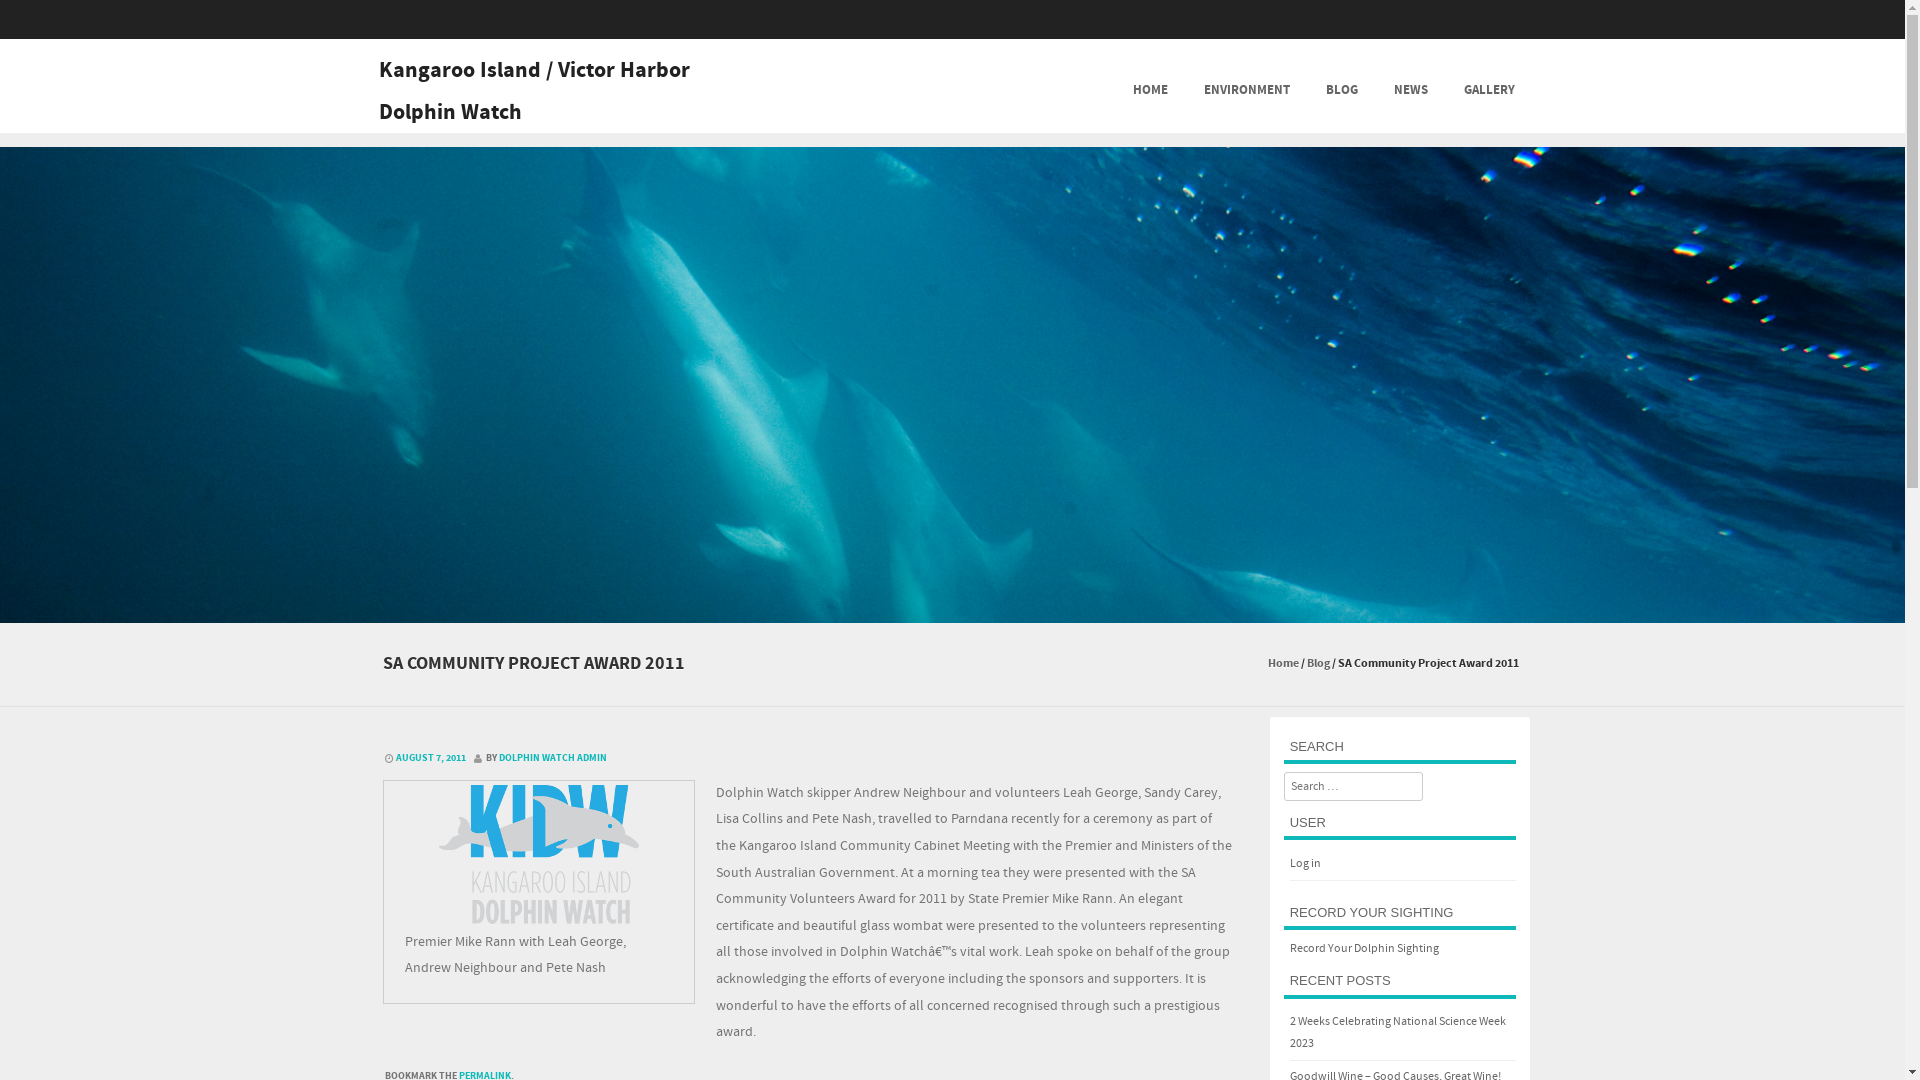  What do you see at coordinates (1284, 664) in the screenshot?
I see `Home` at bounding box center [1284, 664].